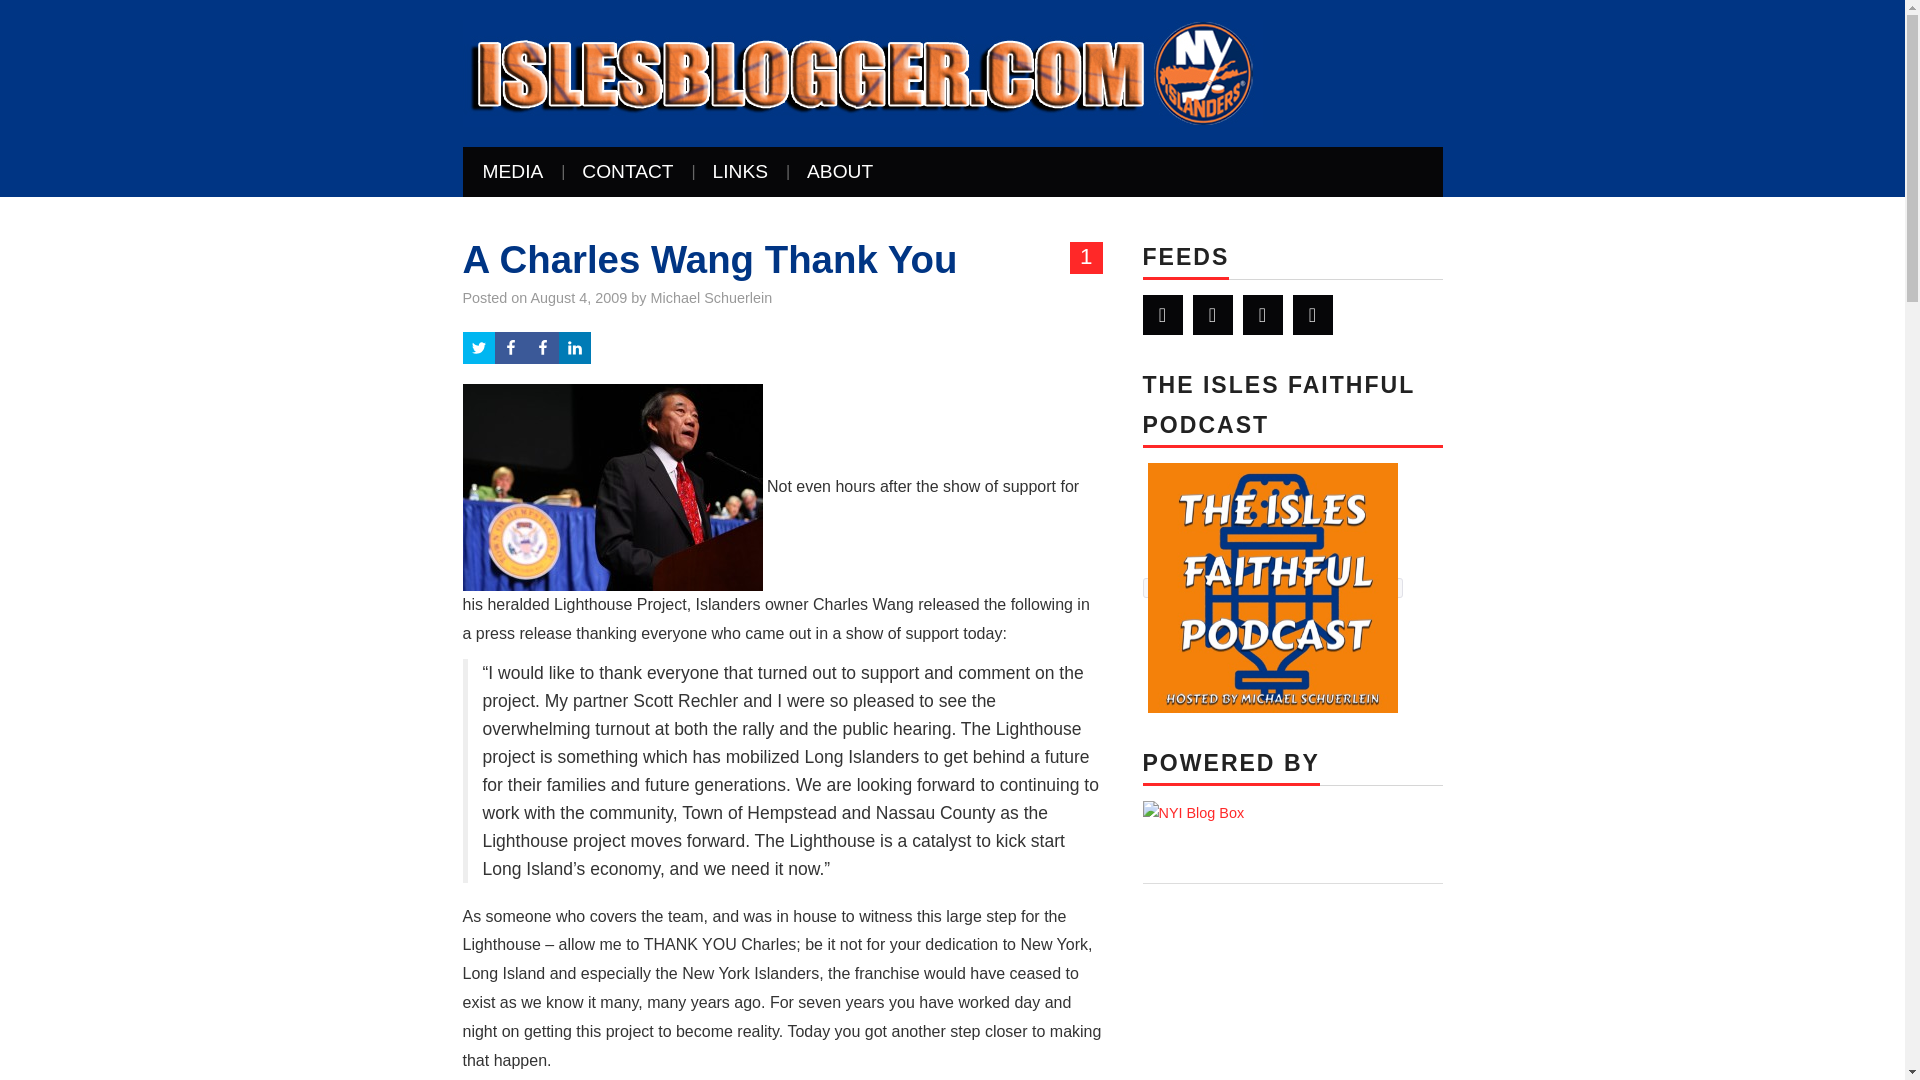 The width and height of the screenshot is (1920, 1080). Describe the element at coordinates (1312, 314) in the screenshot. I see `Tumblr` at that location.